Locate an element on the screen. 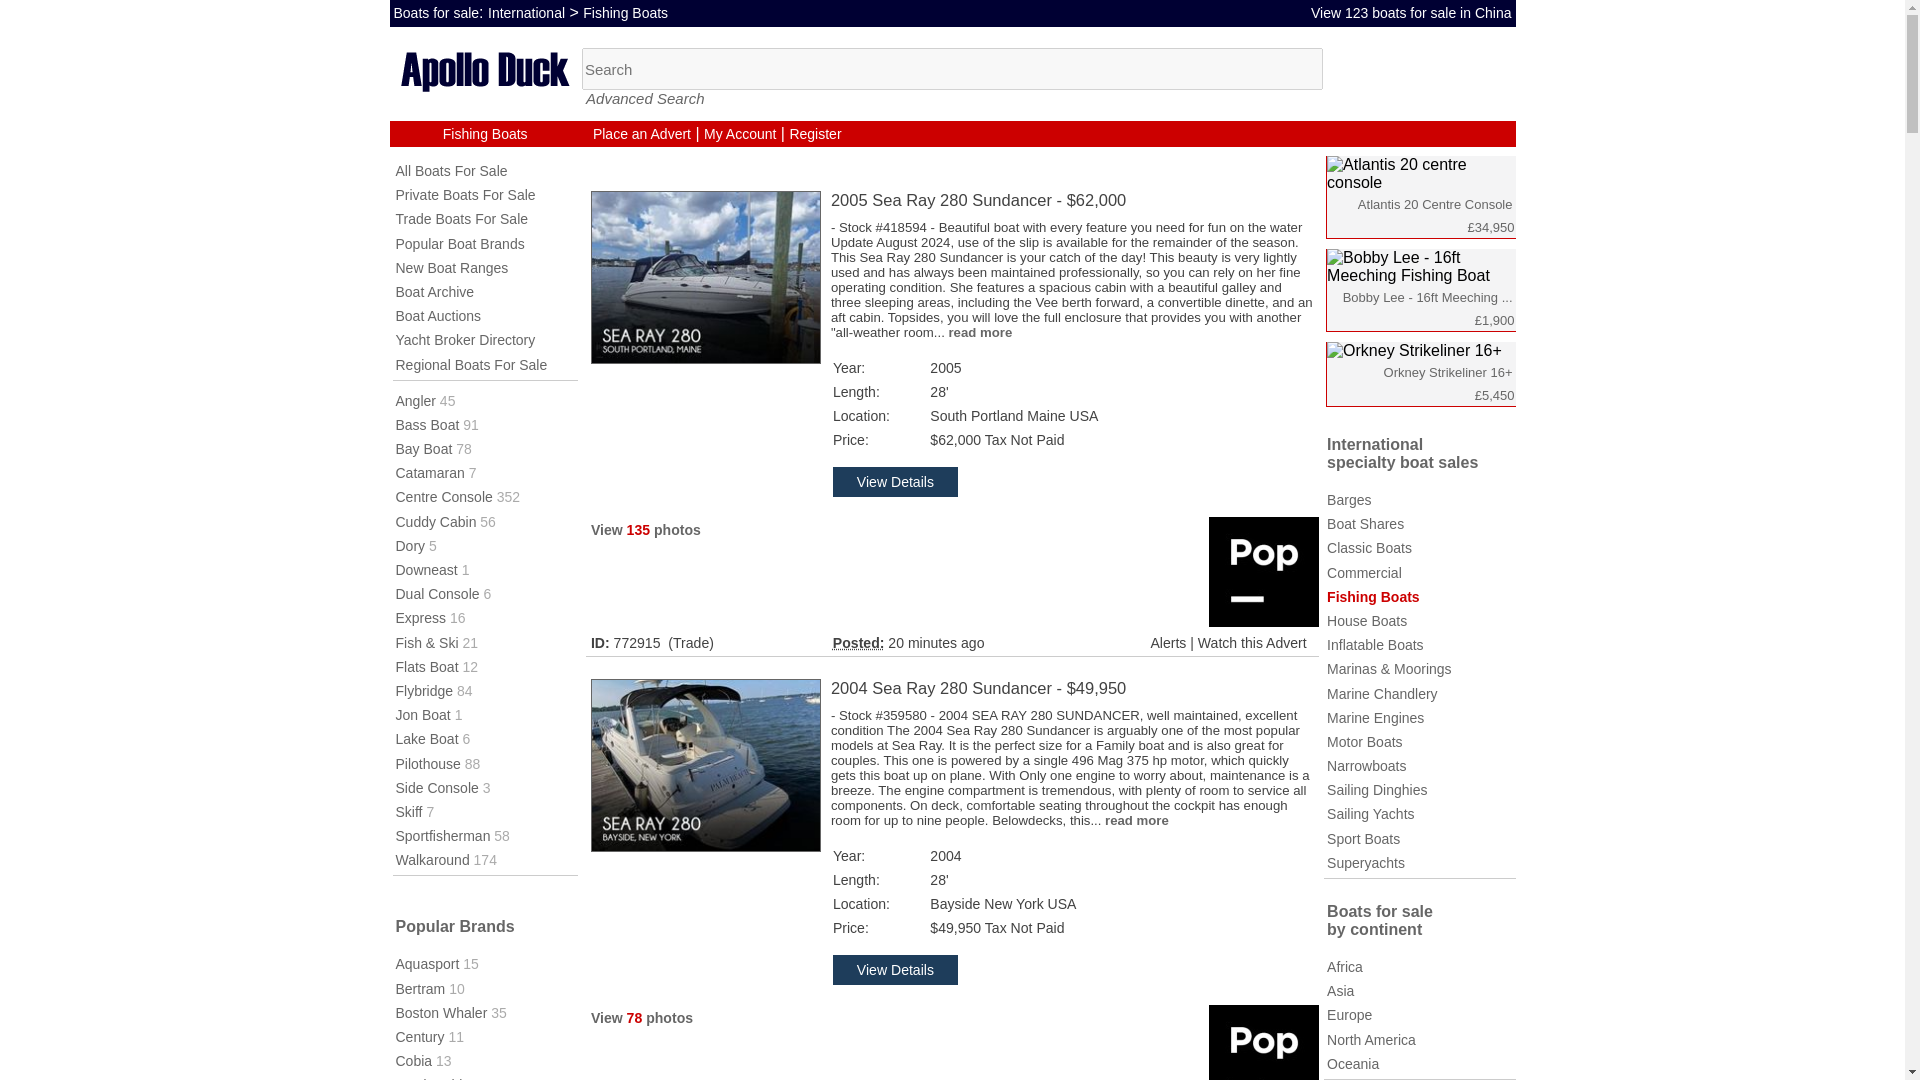  Centre Console is located at coordinates (444, 497).